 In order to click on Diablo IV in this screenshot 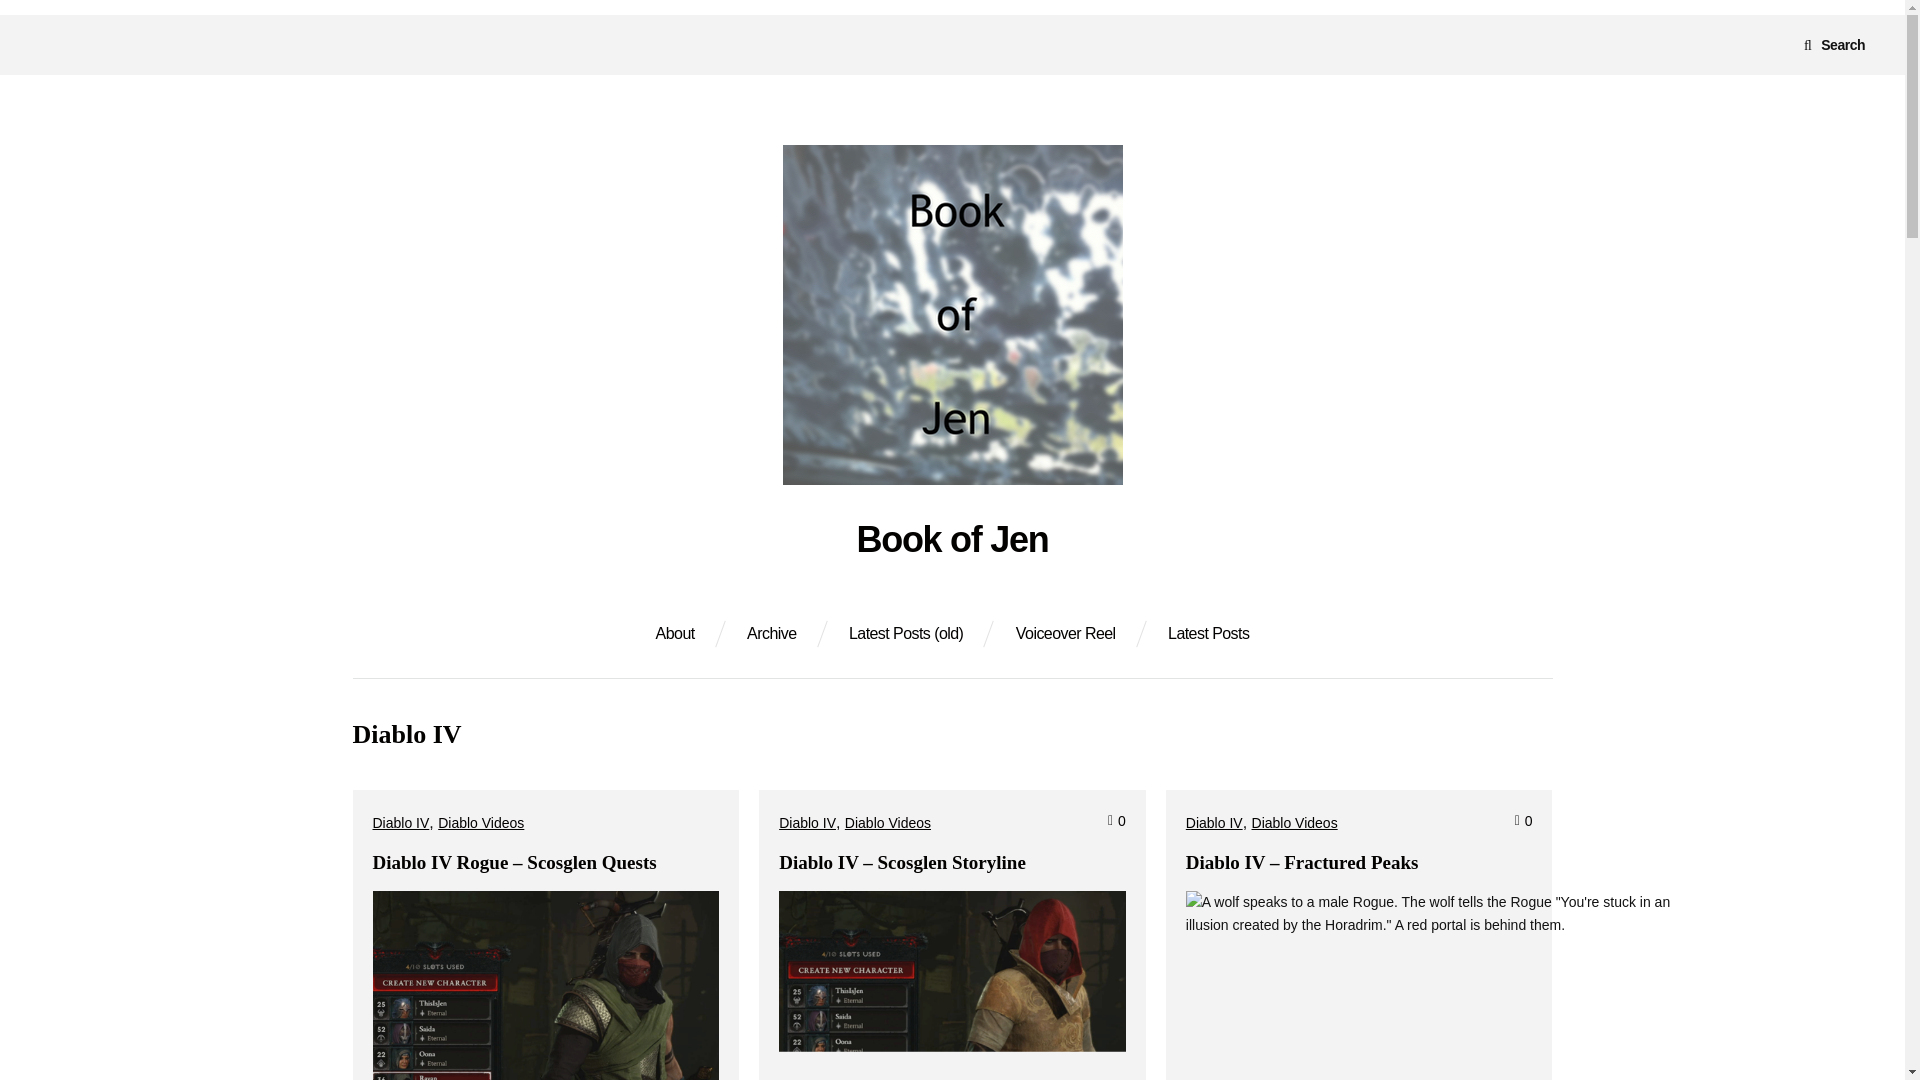, I will do `click(807, 822)`.